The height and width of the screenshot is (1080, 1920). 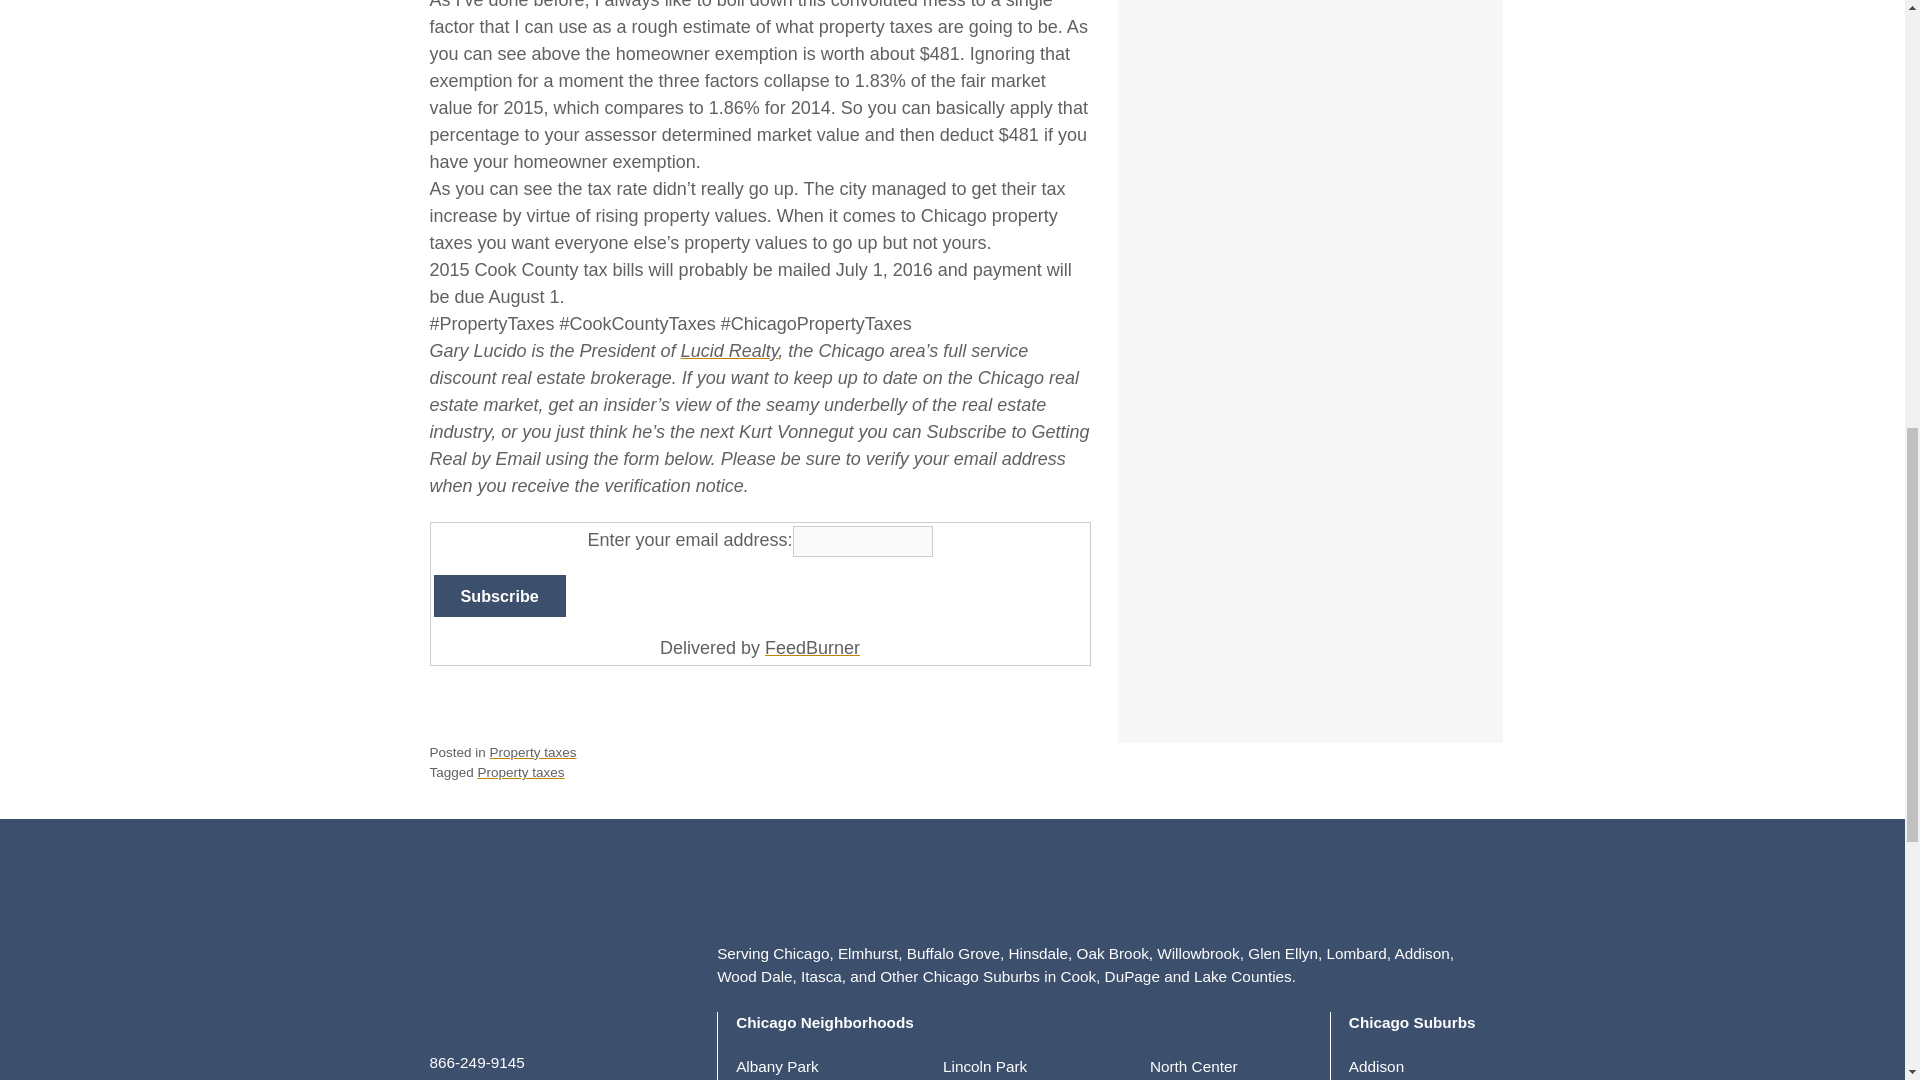 What do you see at coordinates (776, 1066) in the screenshot?
I see `Albany Park` at bounding box center [776, 1066].